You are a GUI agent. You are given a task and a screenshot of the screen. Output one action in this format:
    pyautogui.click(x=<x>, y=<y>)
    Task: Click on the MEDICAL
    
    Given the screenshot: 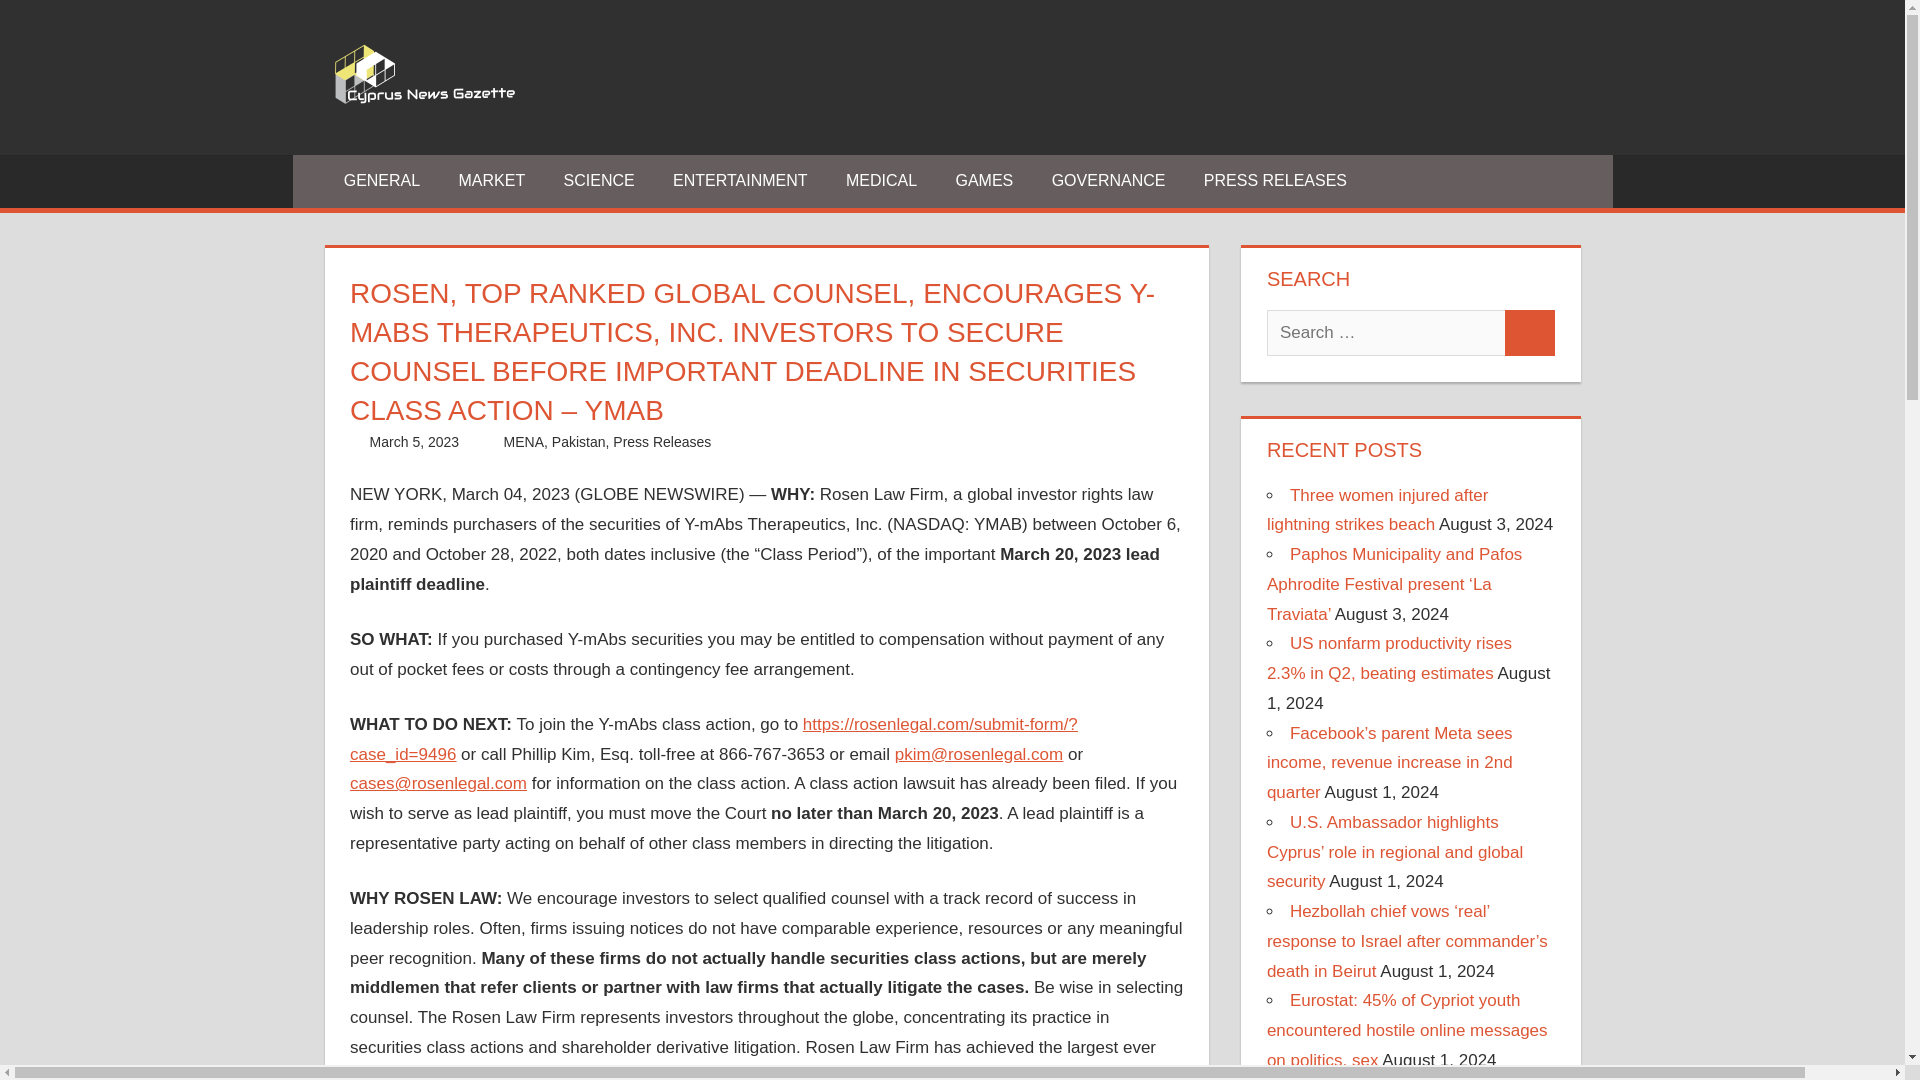 What is the action you would take?
    pyautogui.click(x=882, y=181)
    